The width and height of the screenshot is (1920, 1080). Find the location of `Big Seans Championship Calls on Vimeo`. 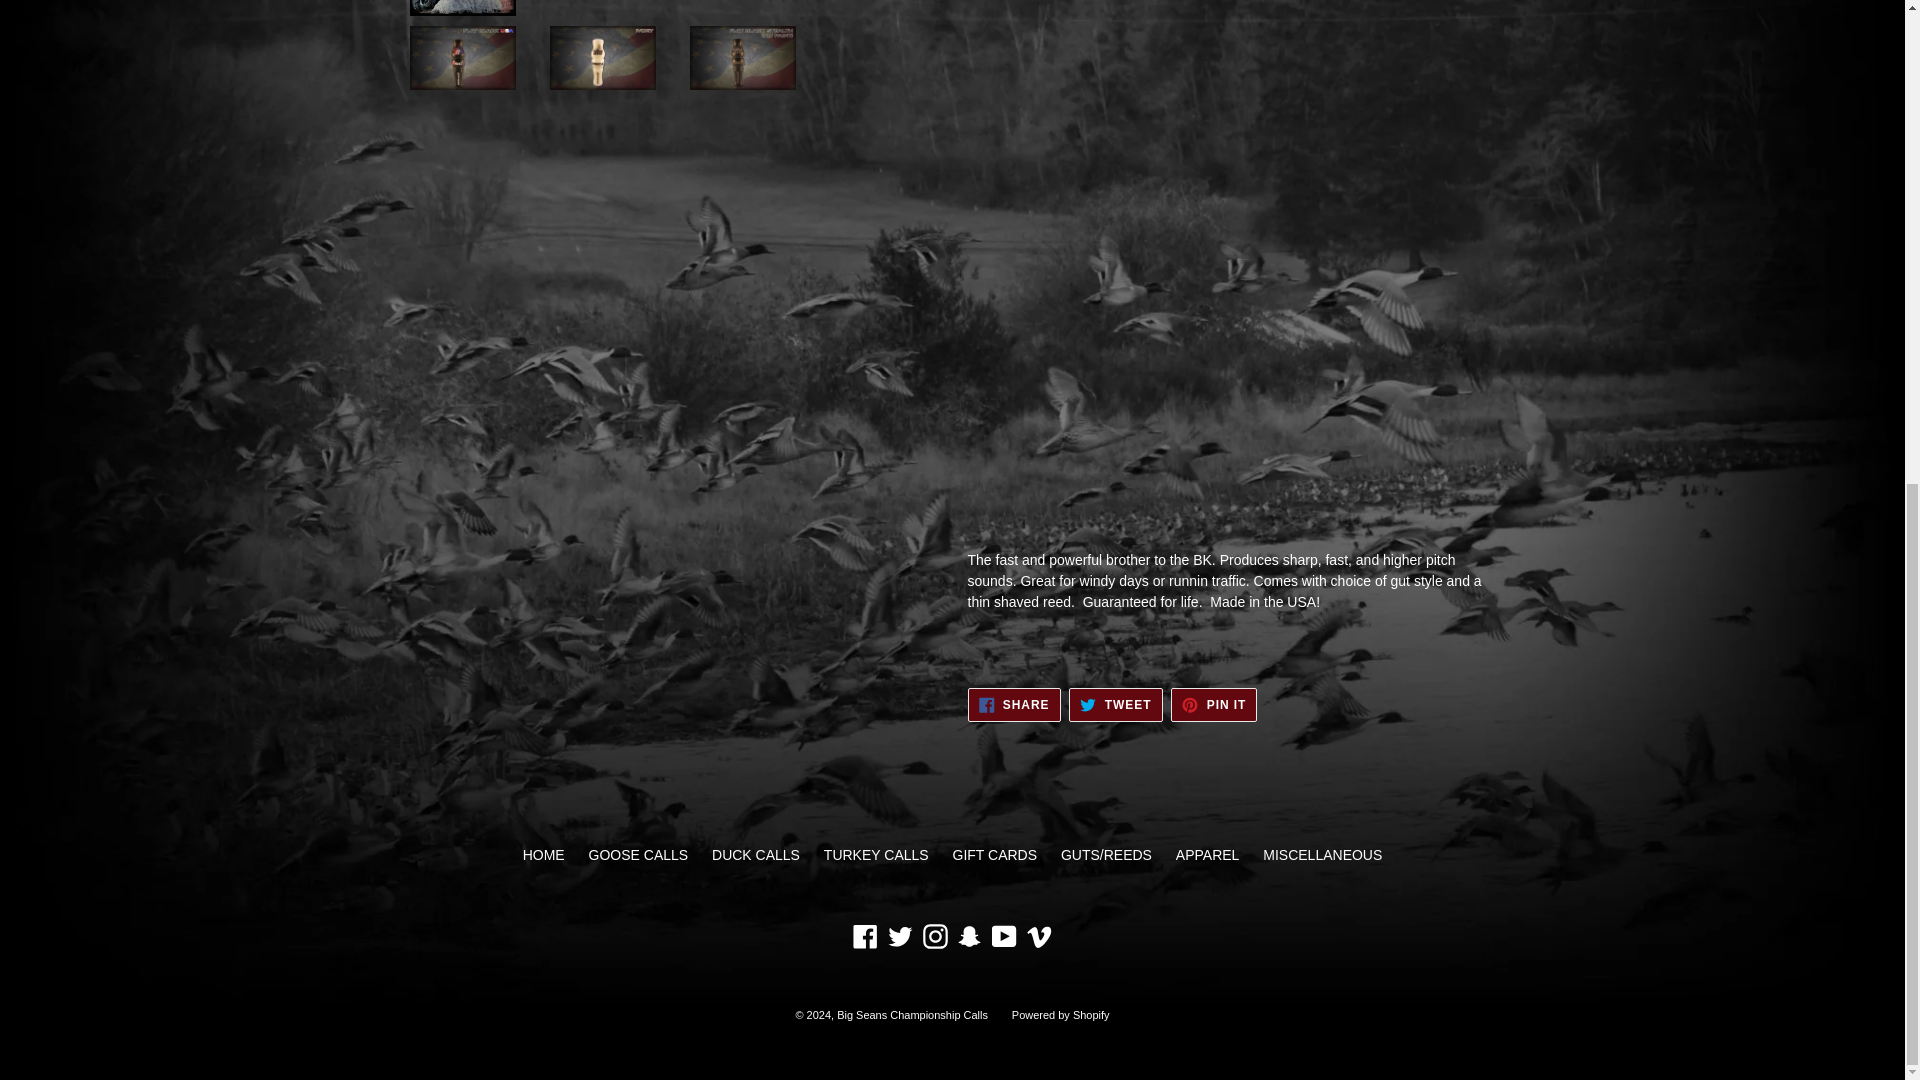

Big Seans Championship Calls on Vimeo is located at coordinates (1038, 936).